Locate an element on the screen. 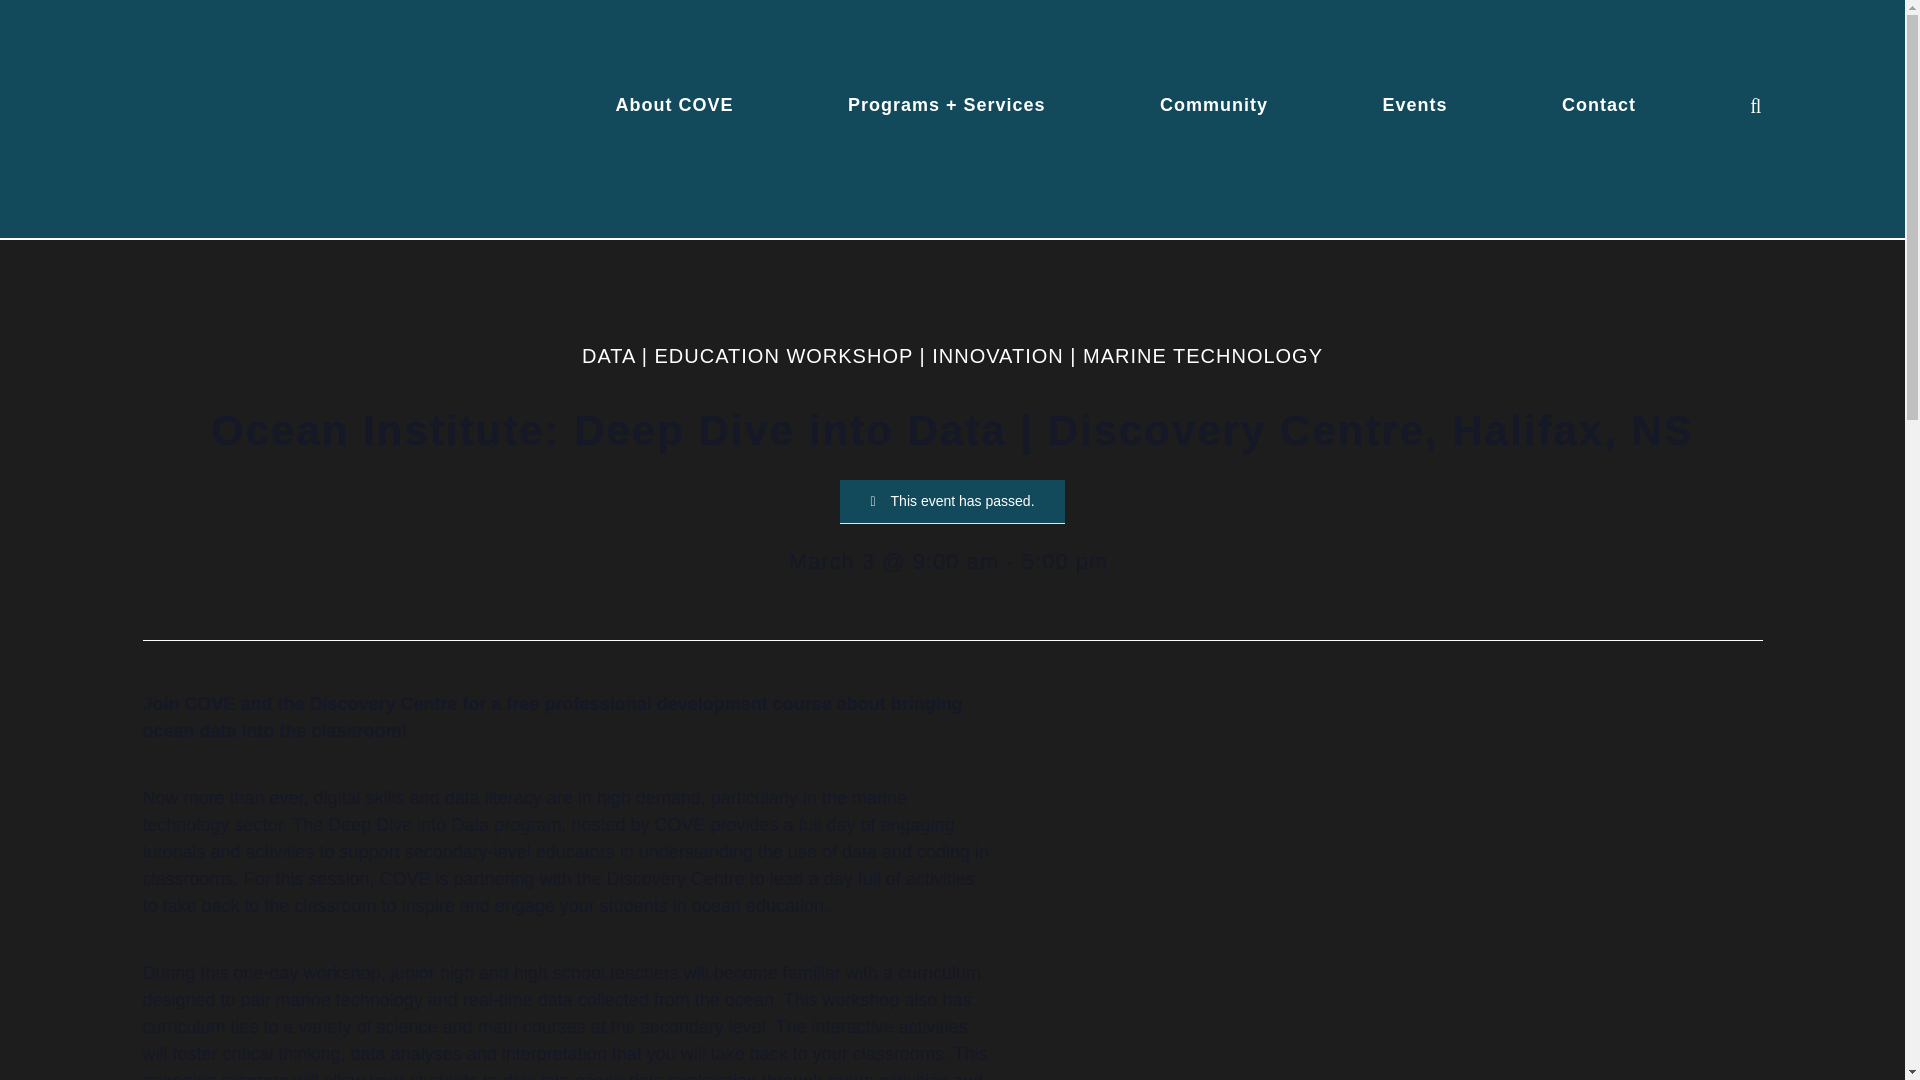  Community is located at coordinates (1213, 104).